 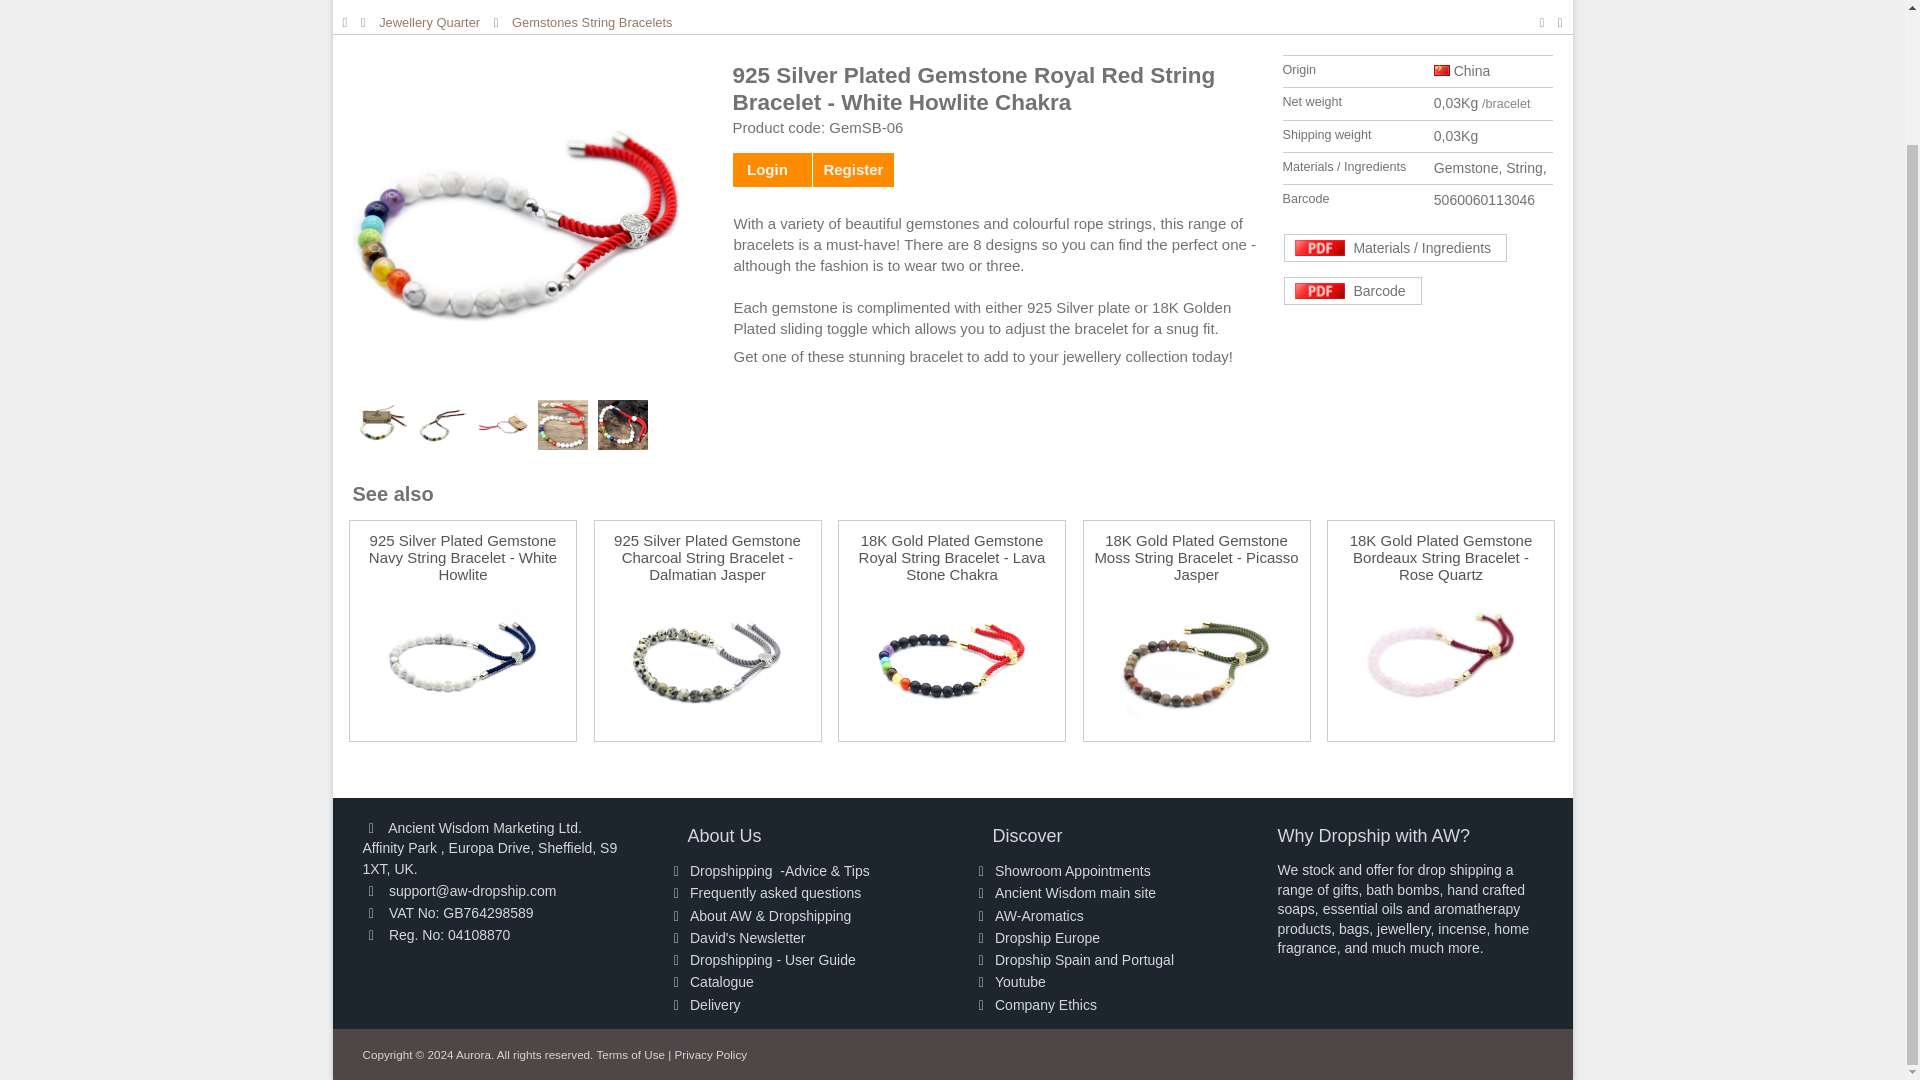 What do you see at coordinates (628, 5) in the screenshot?
I see `Delivery` at bounding box center [628, 5].